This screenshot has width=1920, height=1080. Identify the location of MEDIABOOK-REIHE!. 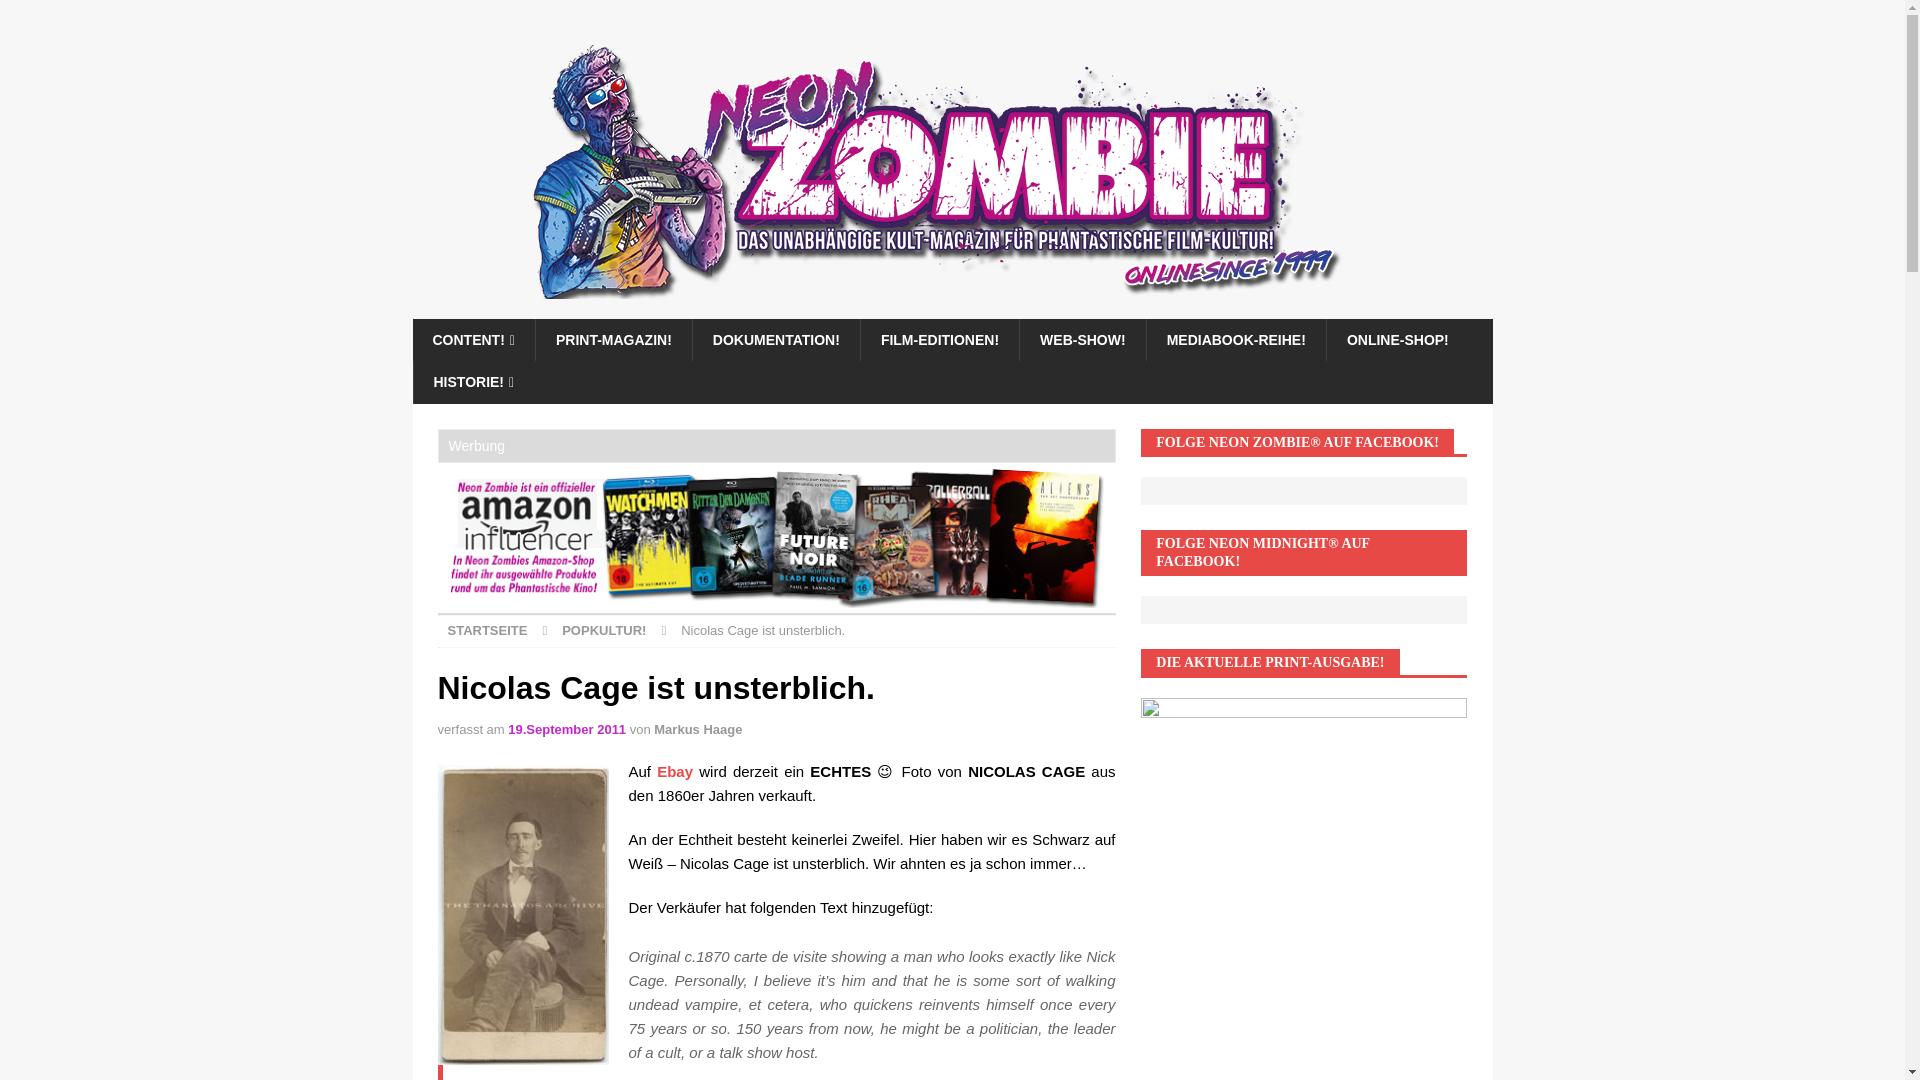
(1236, 339).